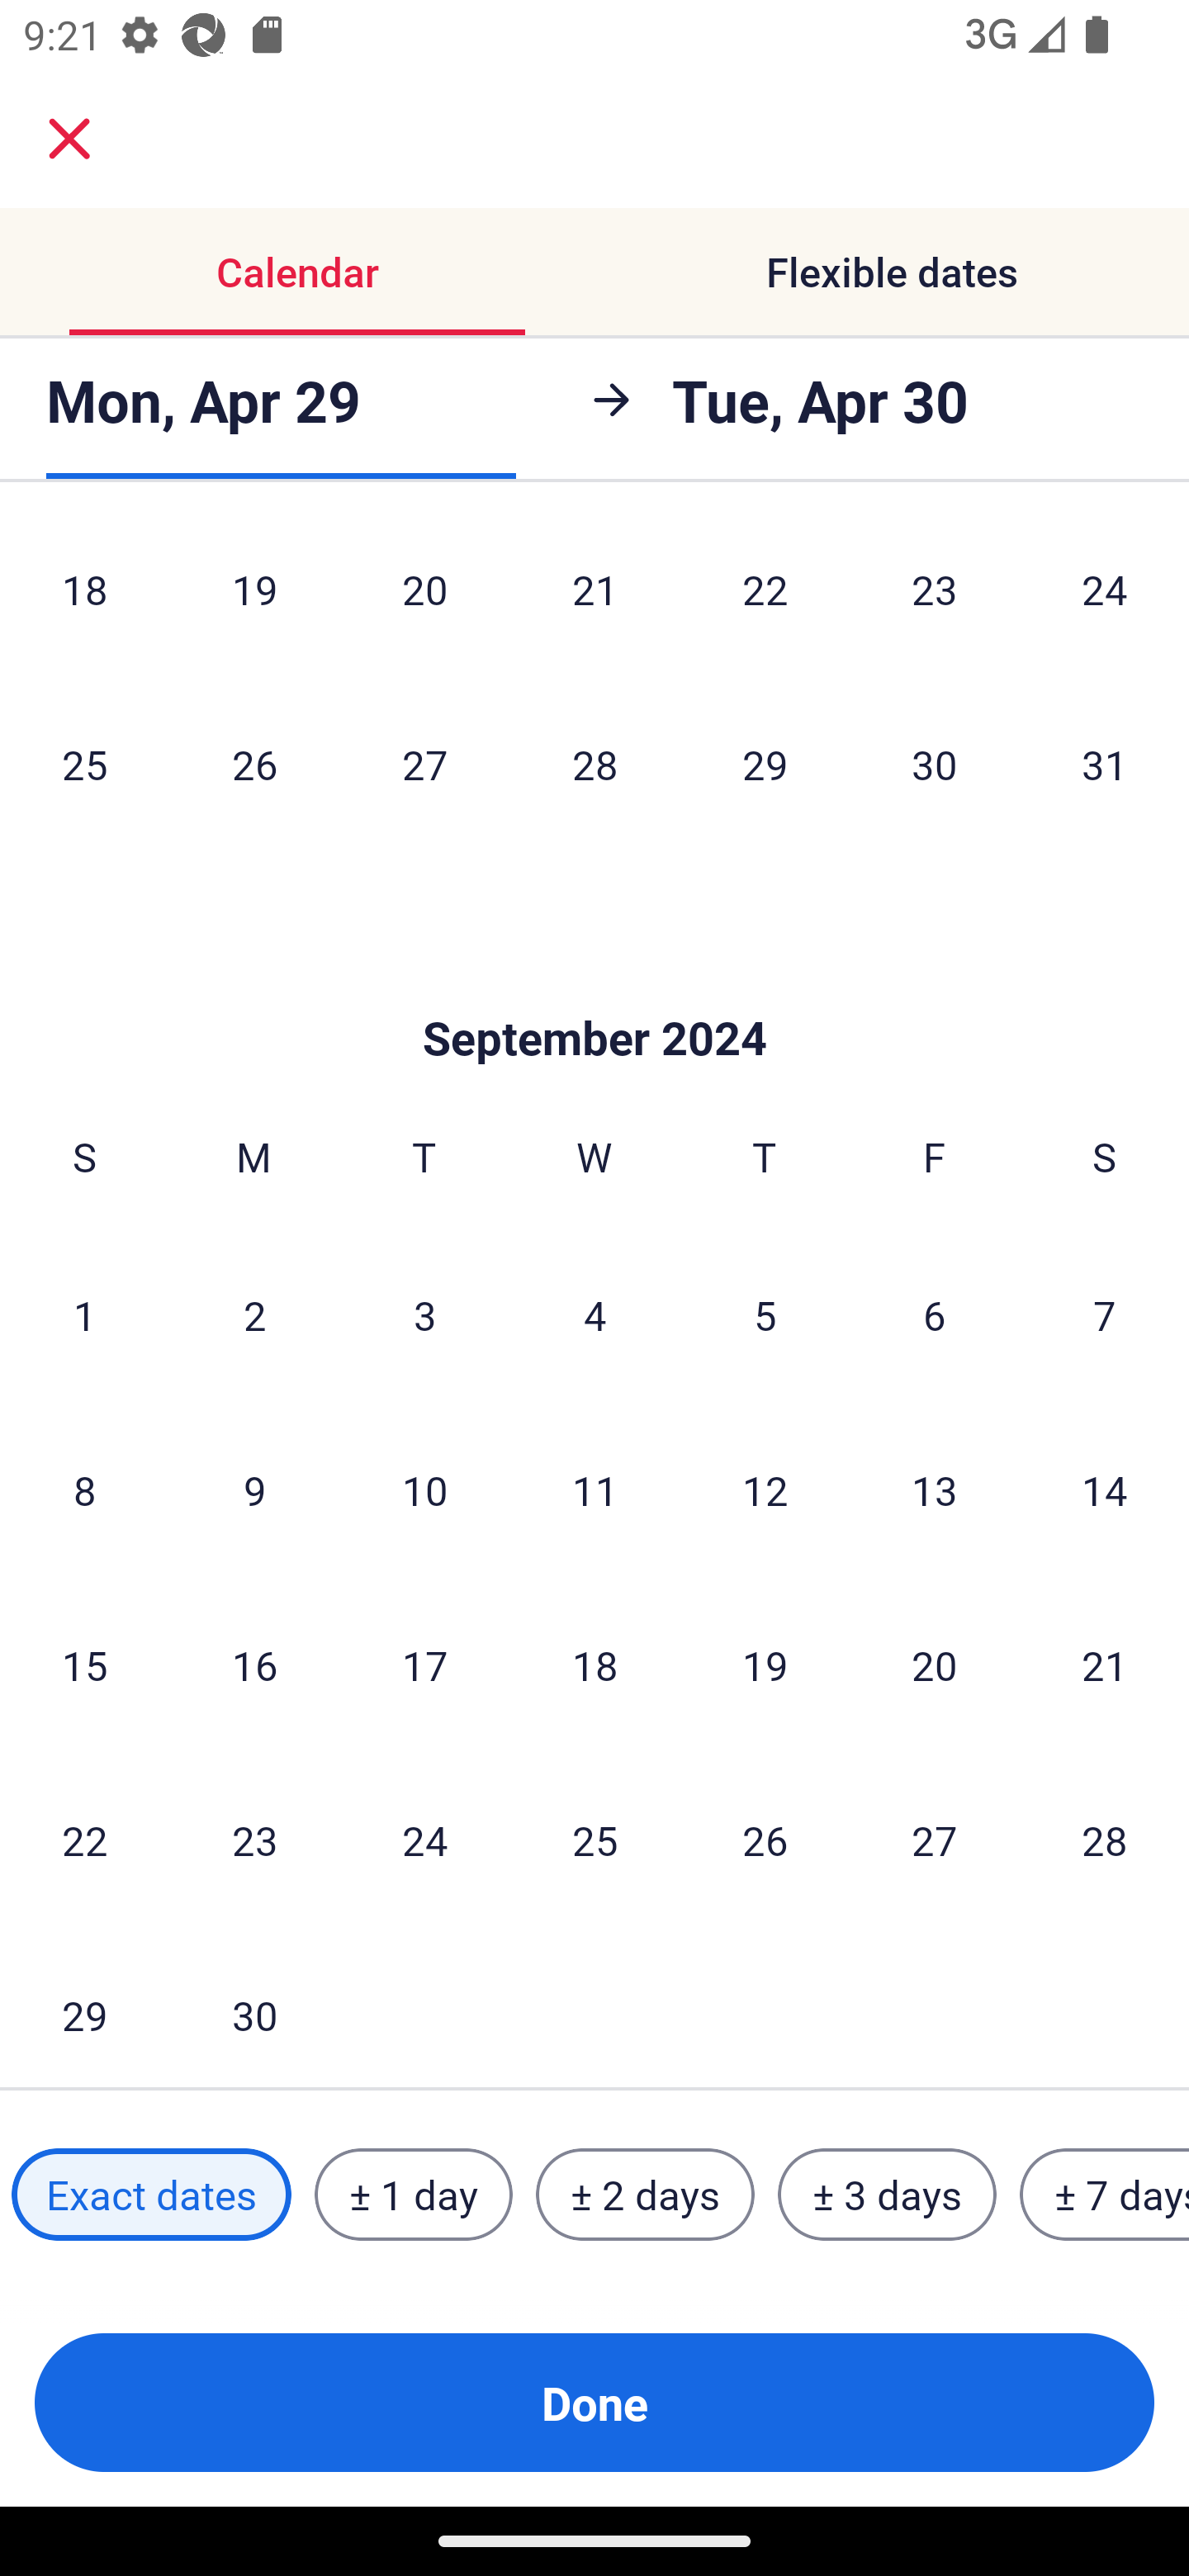 This screenshot has width=1189, height=2576. Describe the element at coordinates (424, 1839) in the screenshot. I see `24 Tuesday, September 24, 2024` at that location.